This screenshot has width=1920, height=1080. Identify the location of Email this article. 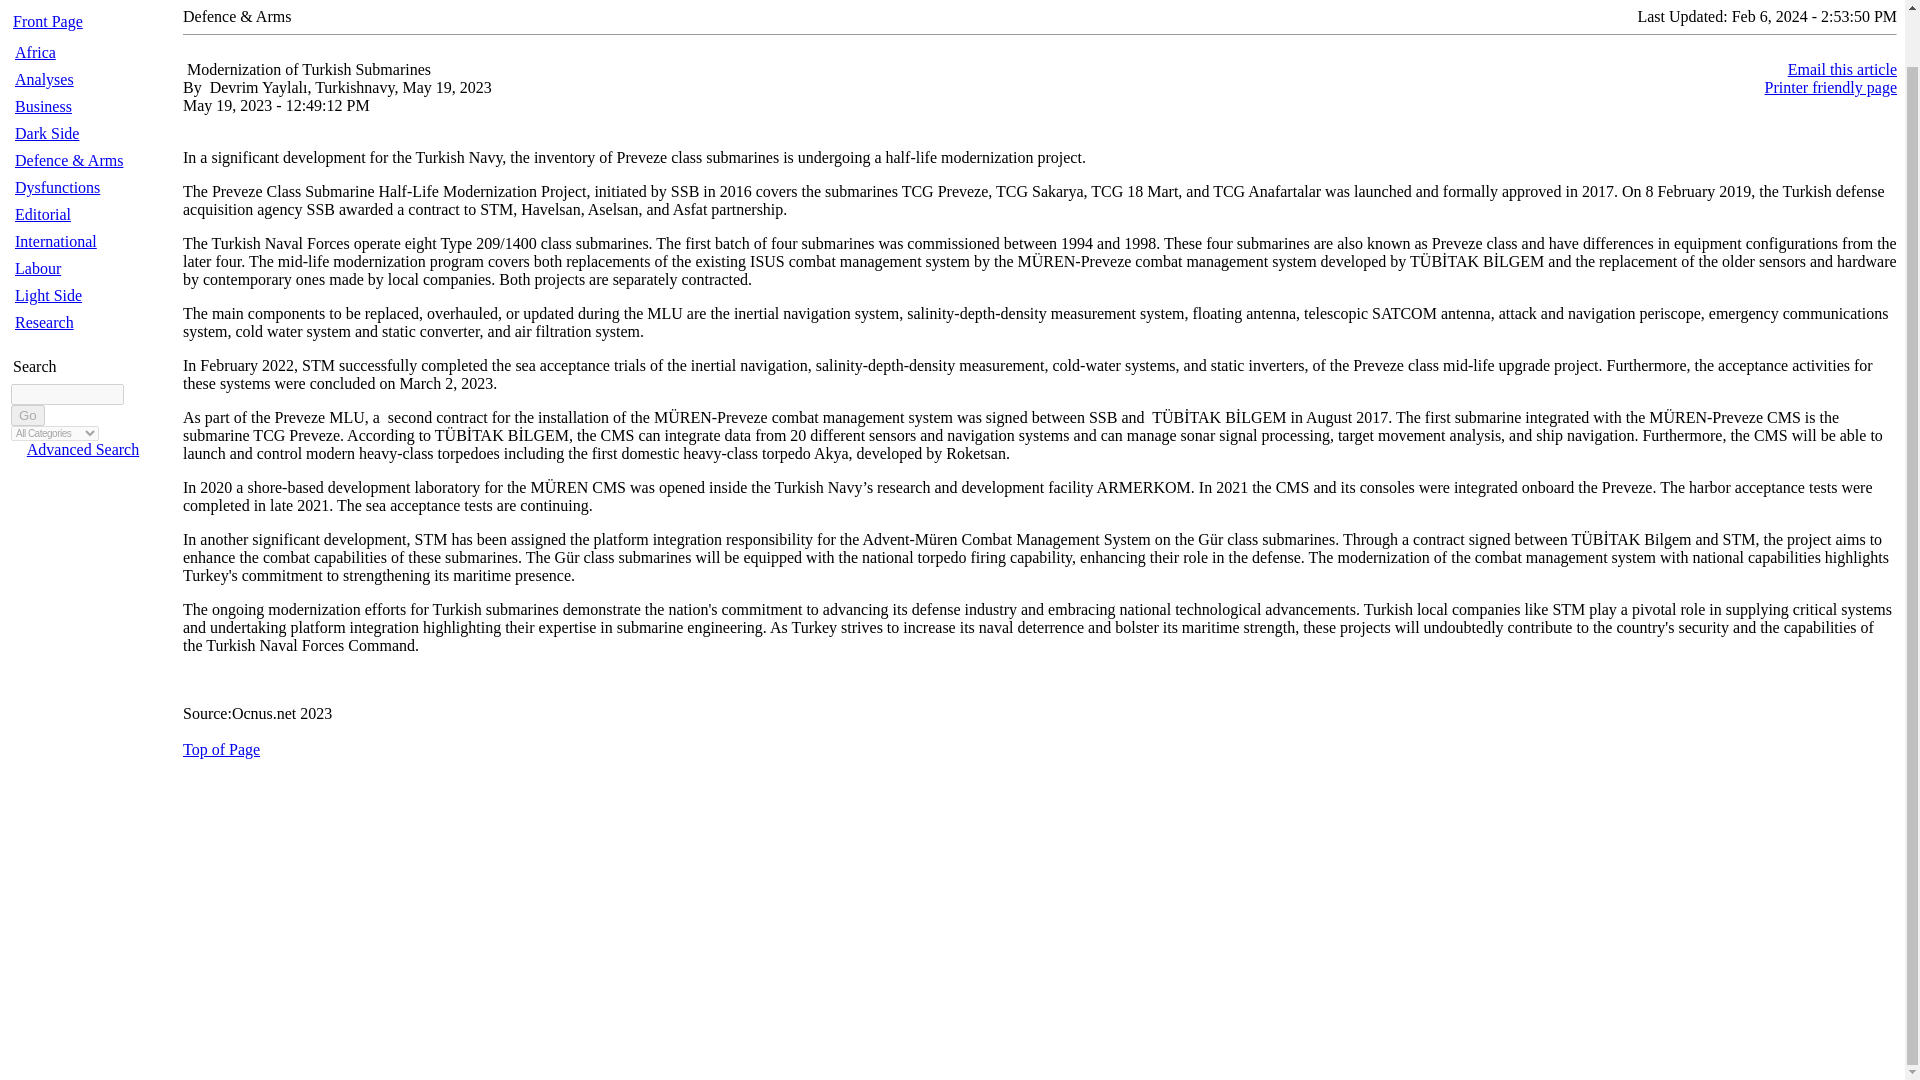
(1842, 68).